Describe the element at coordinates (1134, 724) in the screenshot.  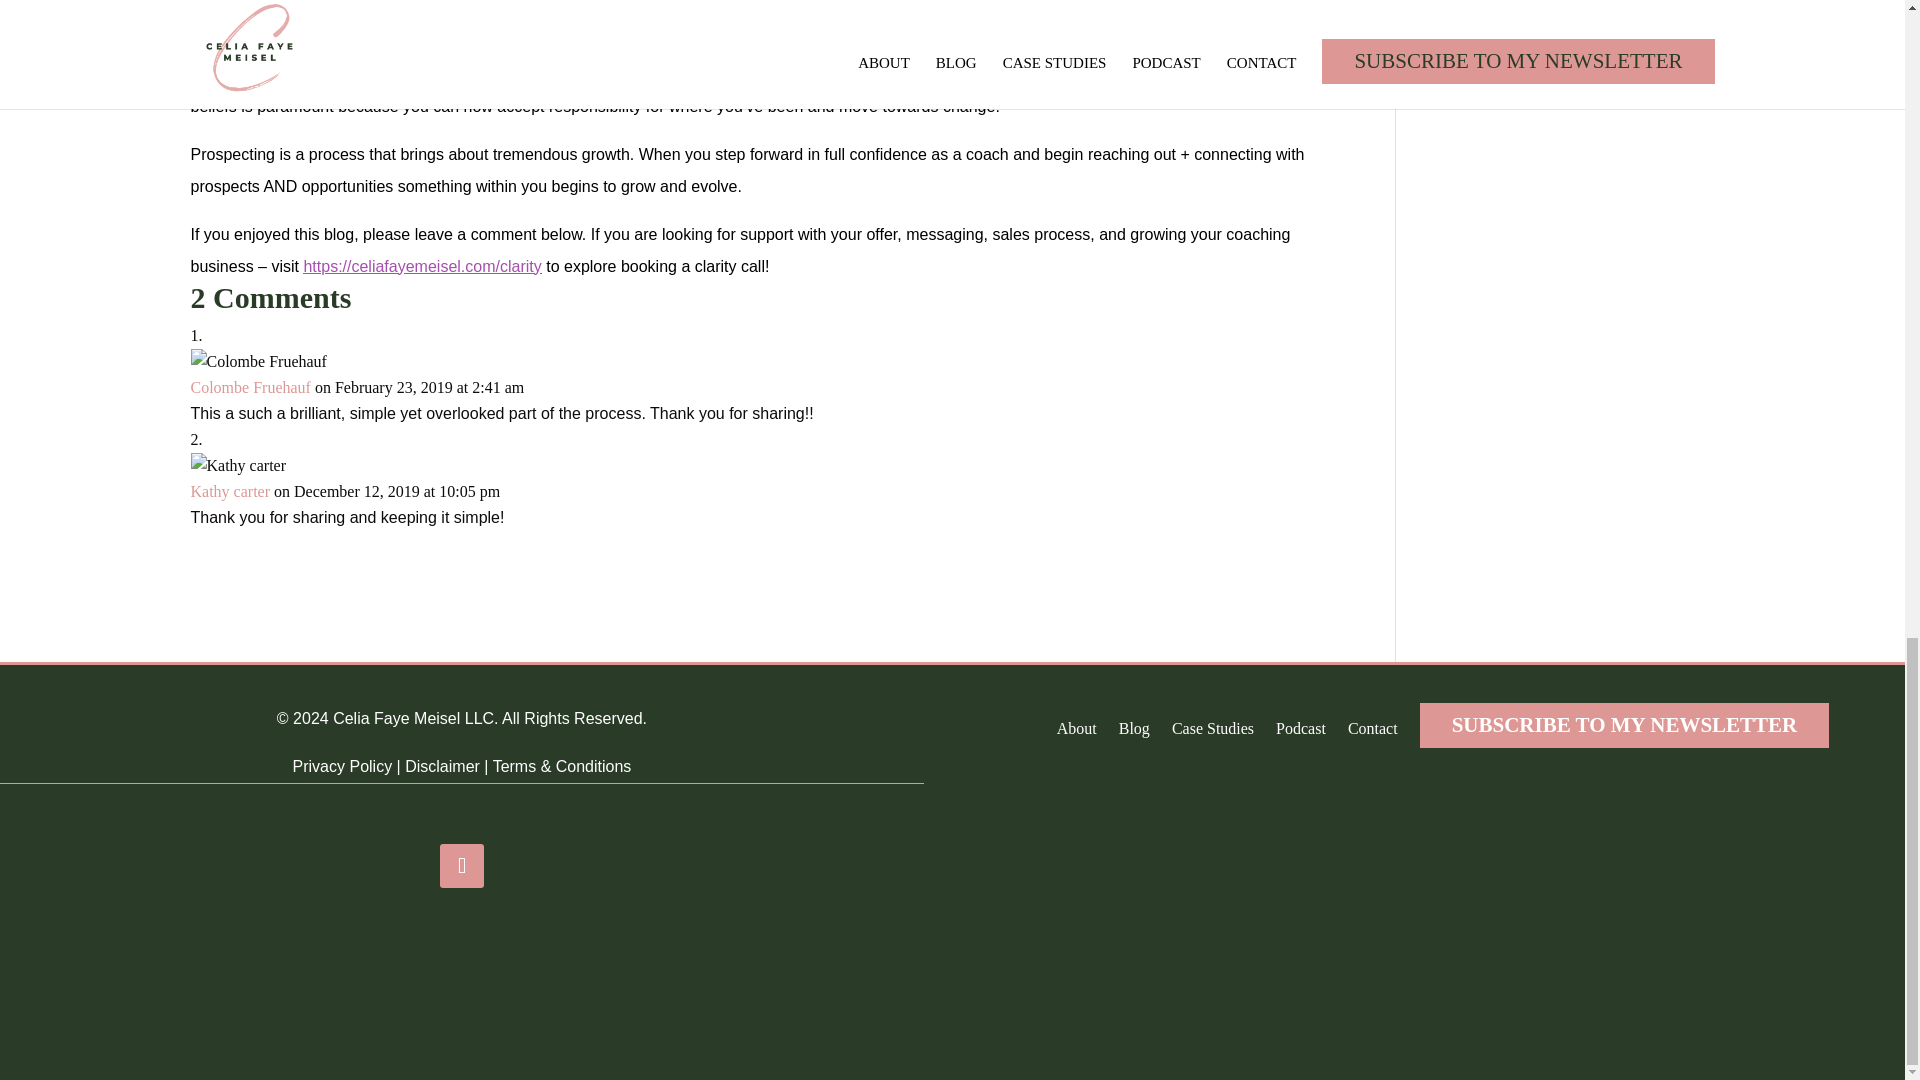
I see `Blog` at that location.